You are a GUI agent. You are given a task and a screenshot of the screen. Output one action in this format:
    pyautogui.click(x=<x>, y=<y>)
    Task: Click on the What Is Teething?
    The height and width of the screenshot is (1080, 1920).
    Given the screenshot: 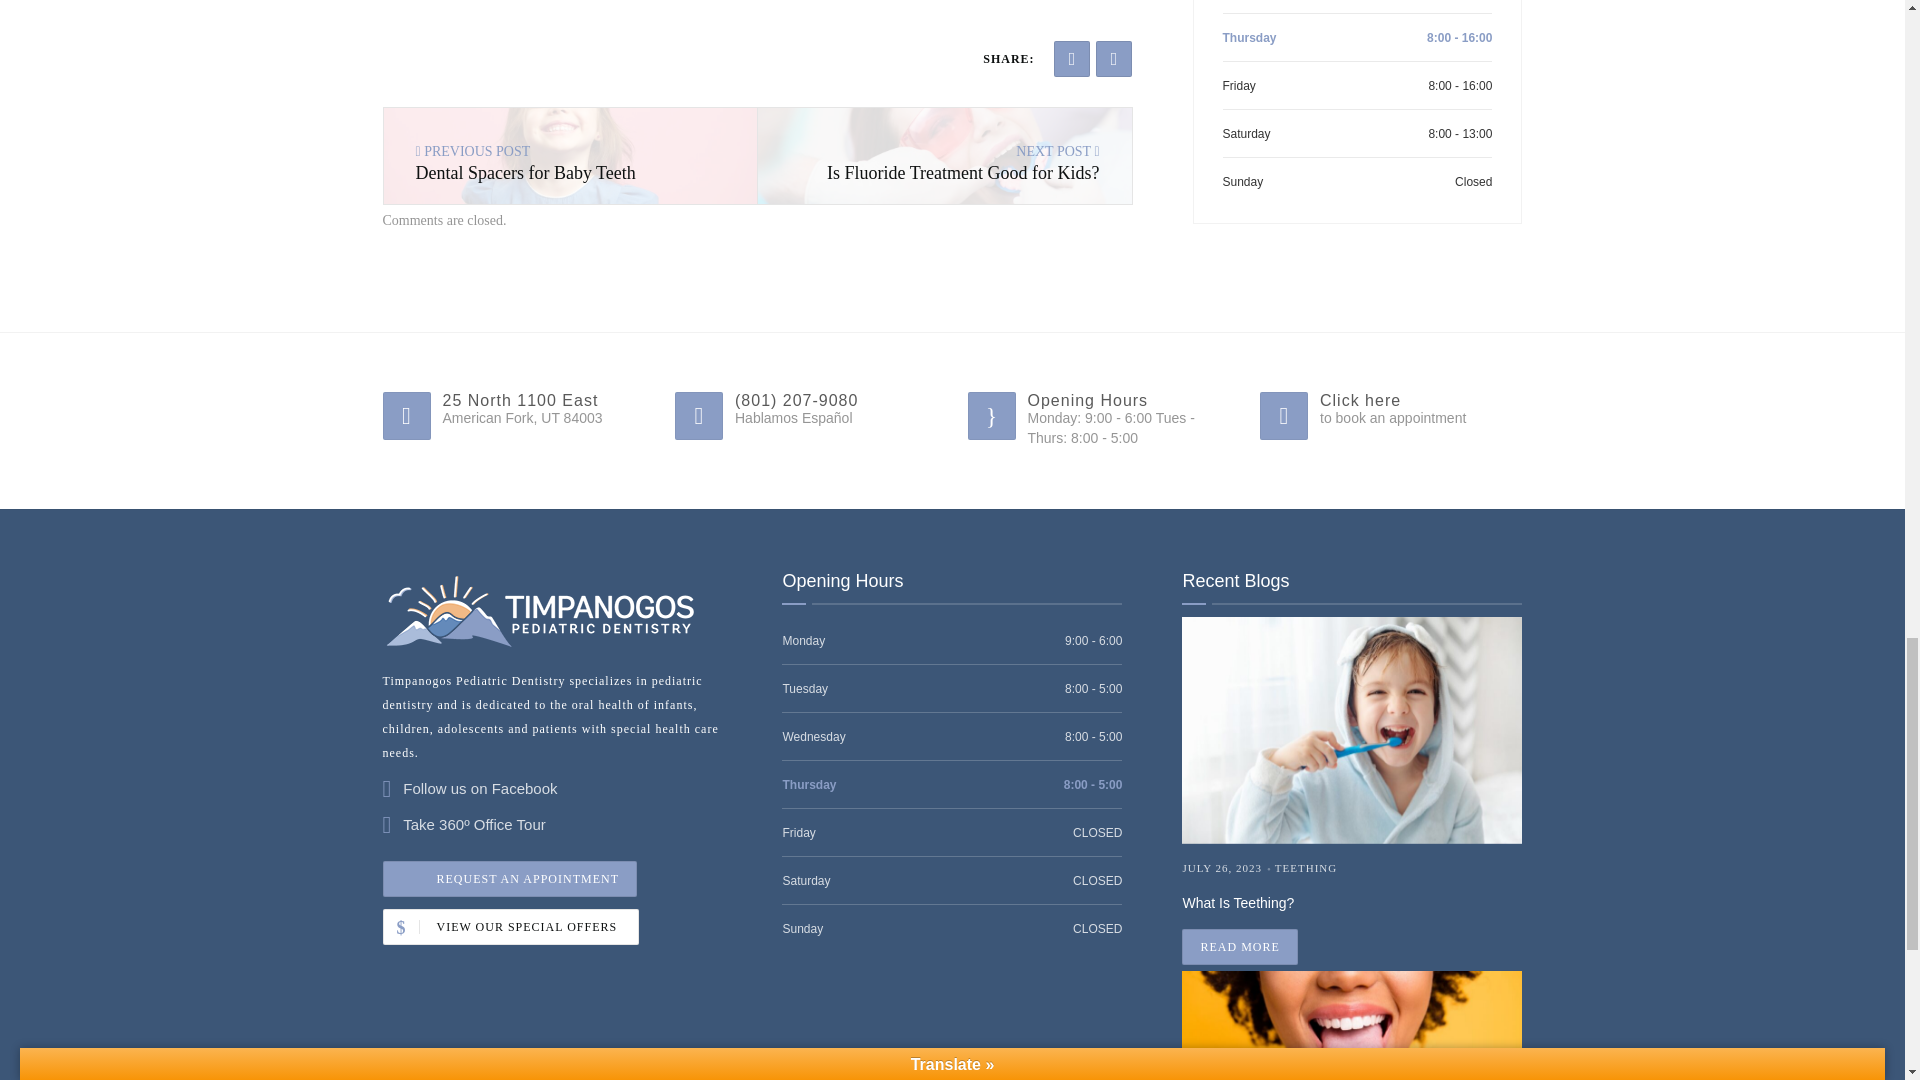 What is the action you would take?
    pyautogui.click(x=945, y=156)
    